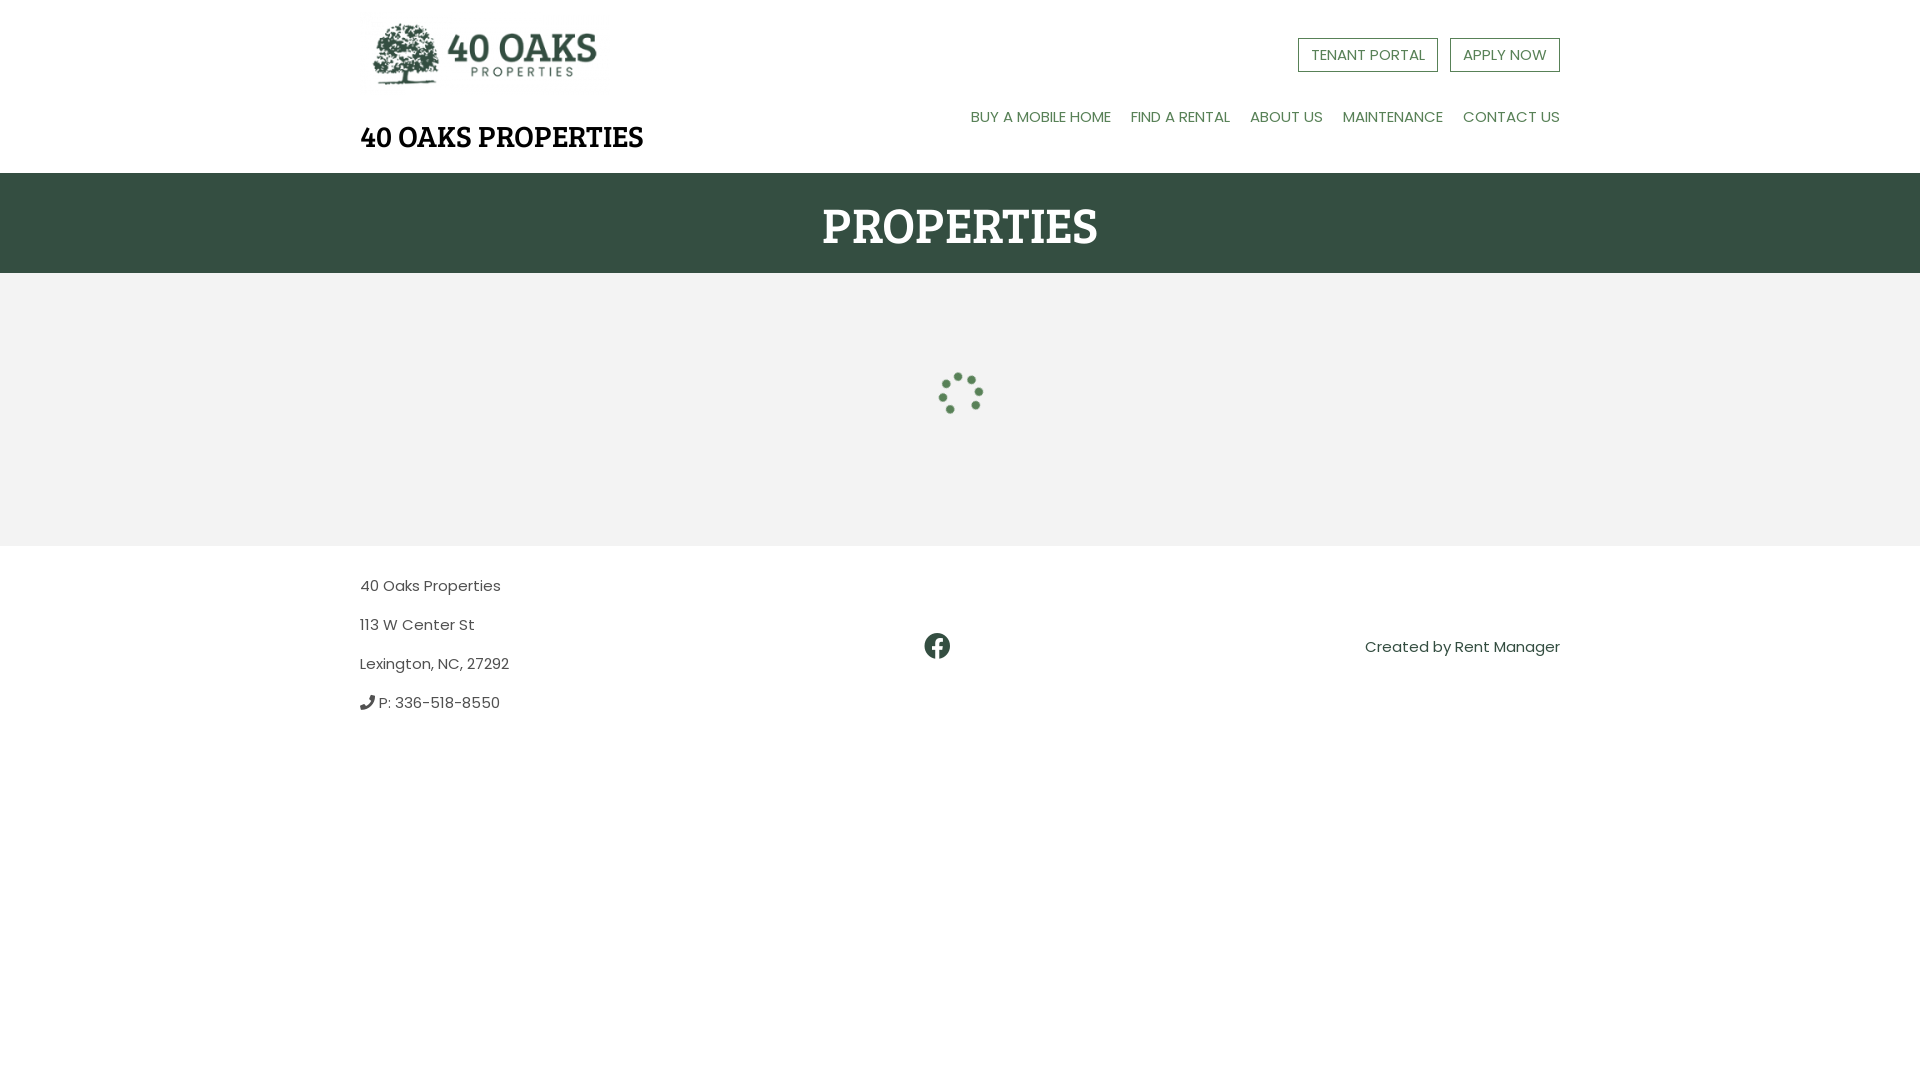 This screenshot has width=1920, height=1080. What do you see at coordinates (1286, 118) in the screenshot?
I see `ABOUT US` at bounding box center [1286, 118].